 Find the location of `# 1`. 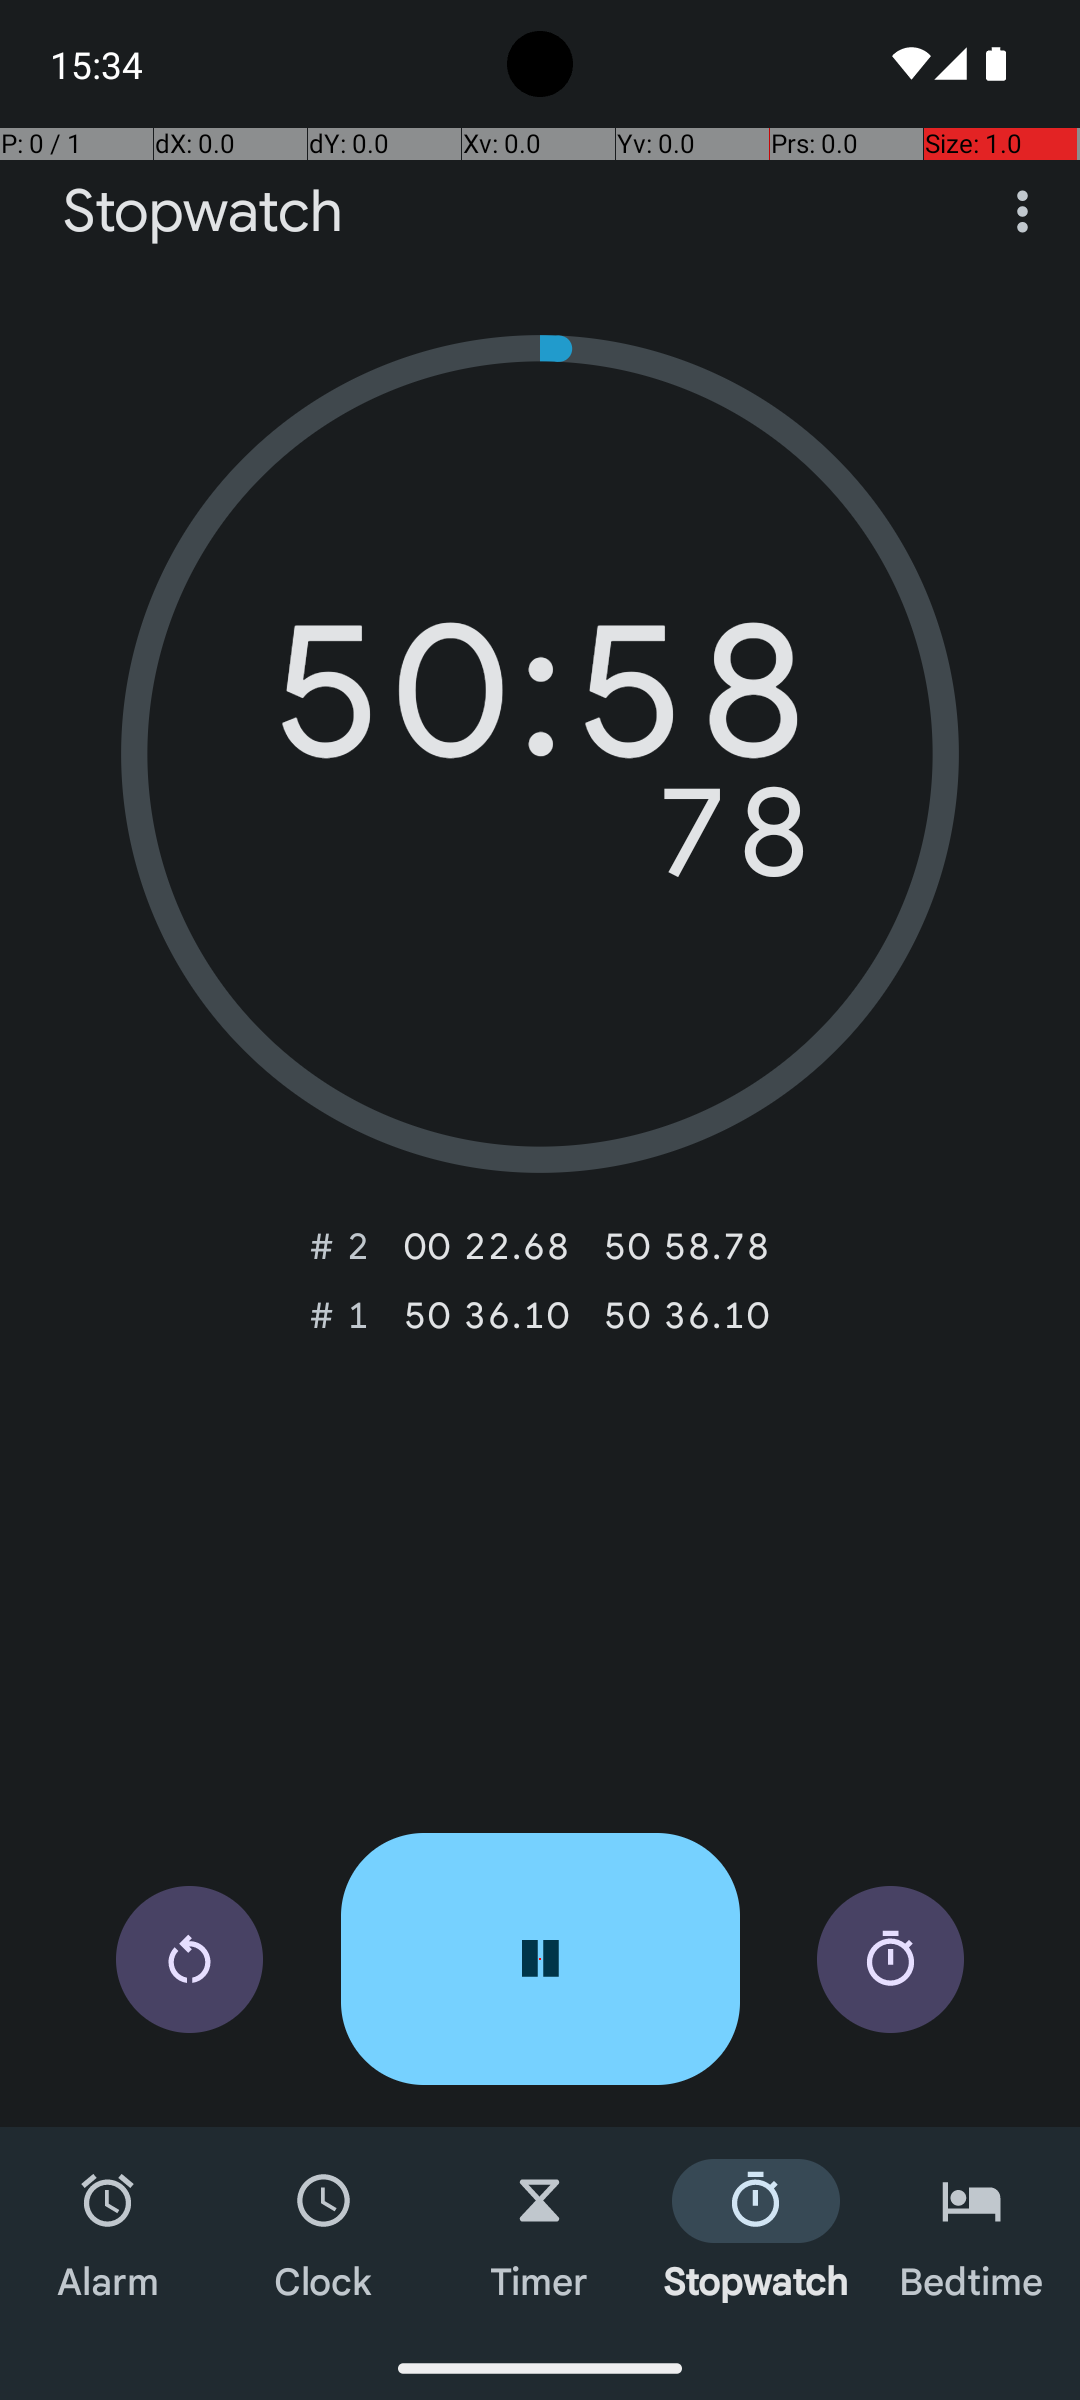

# 1 is located at coordinates (340, 1315).